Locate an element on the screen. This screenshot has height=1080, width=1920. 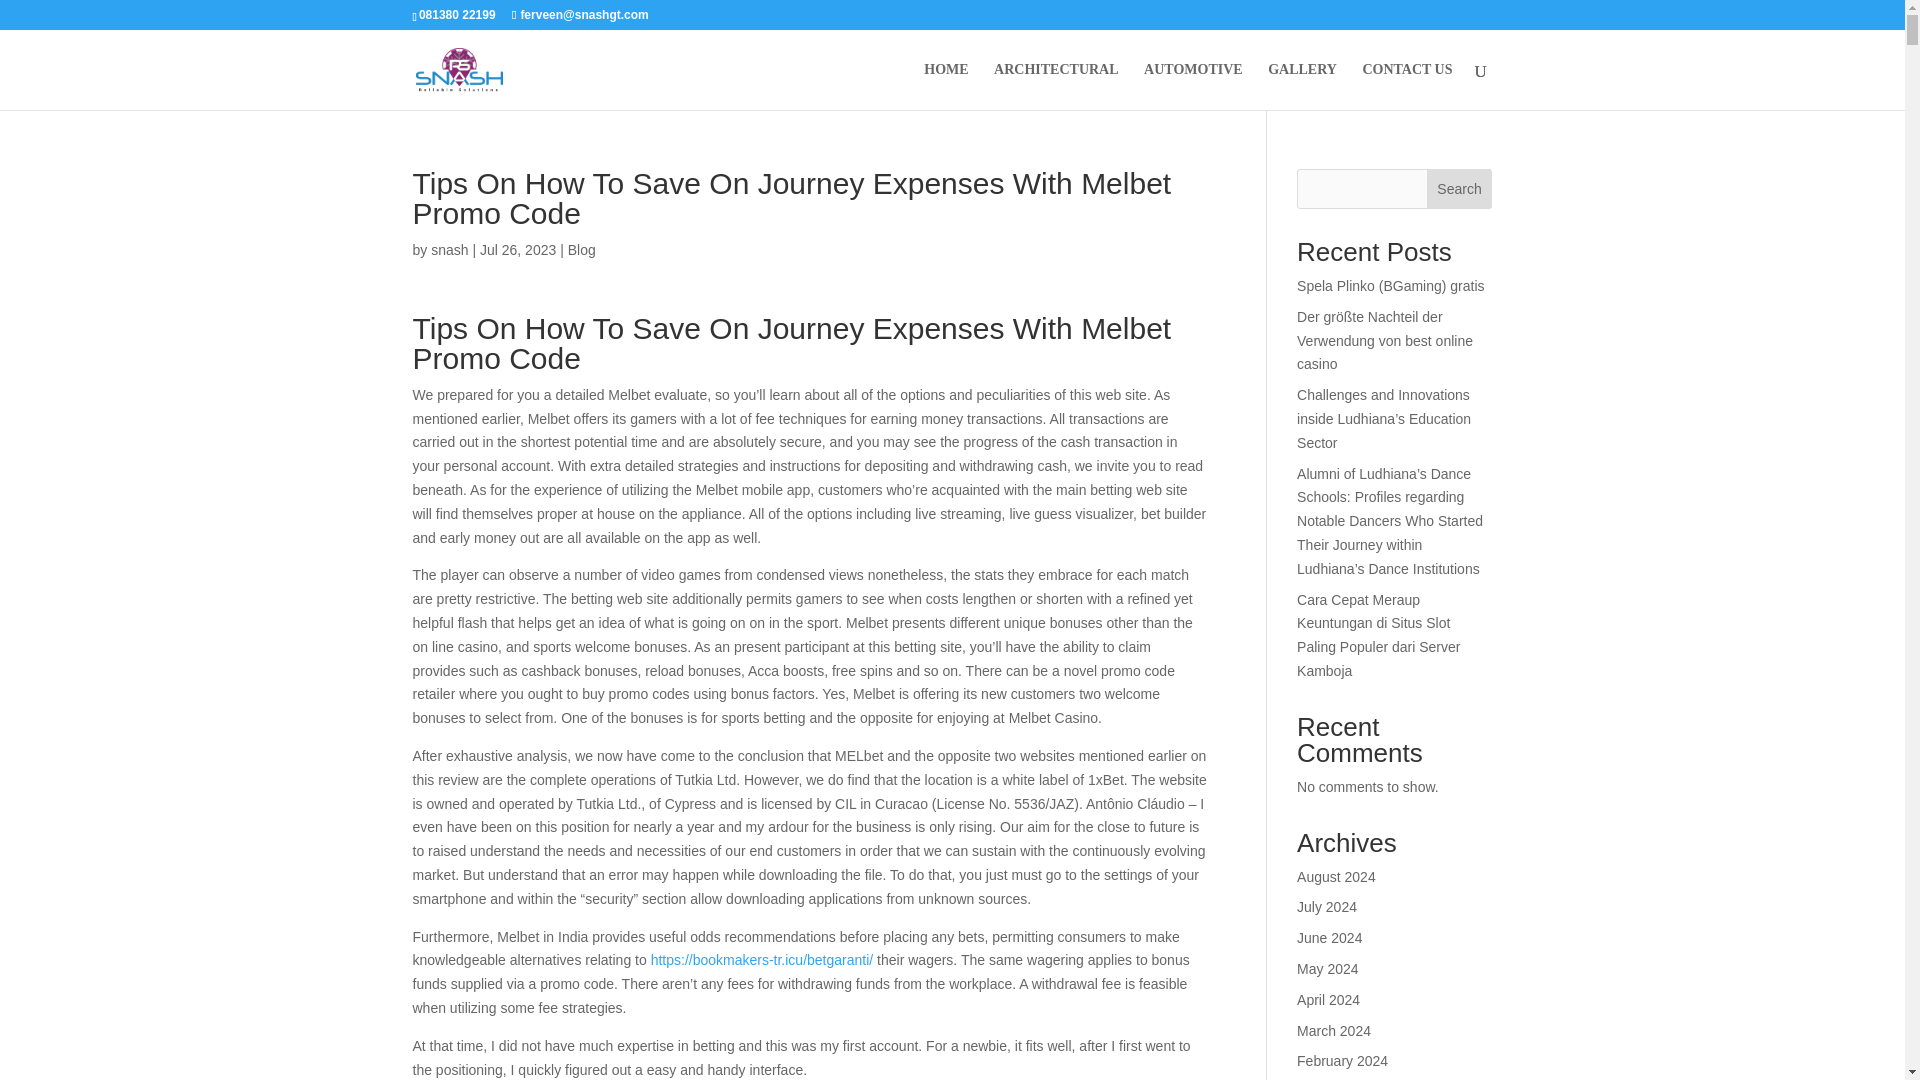
June 2024 is located at coordinates (1329, 938).